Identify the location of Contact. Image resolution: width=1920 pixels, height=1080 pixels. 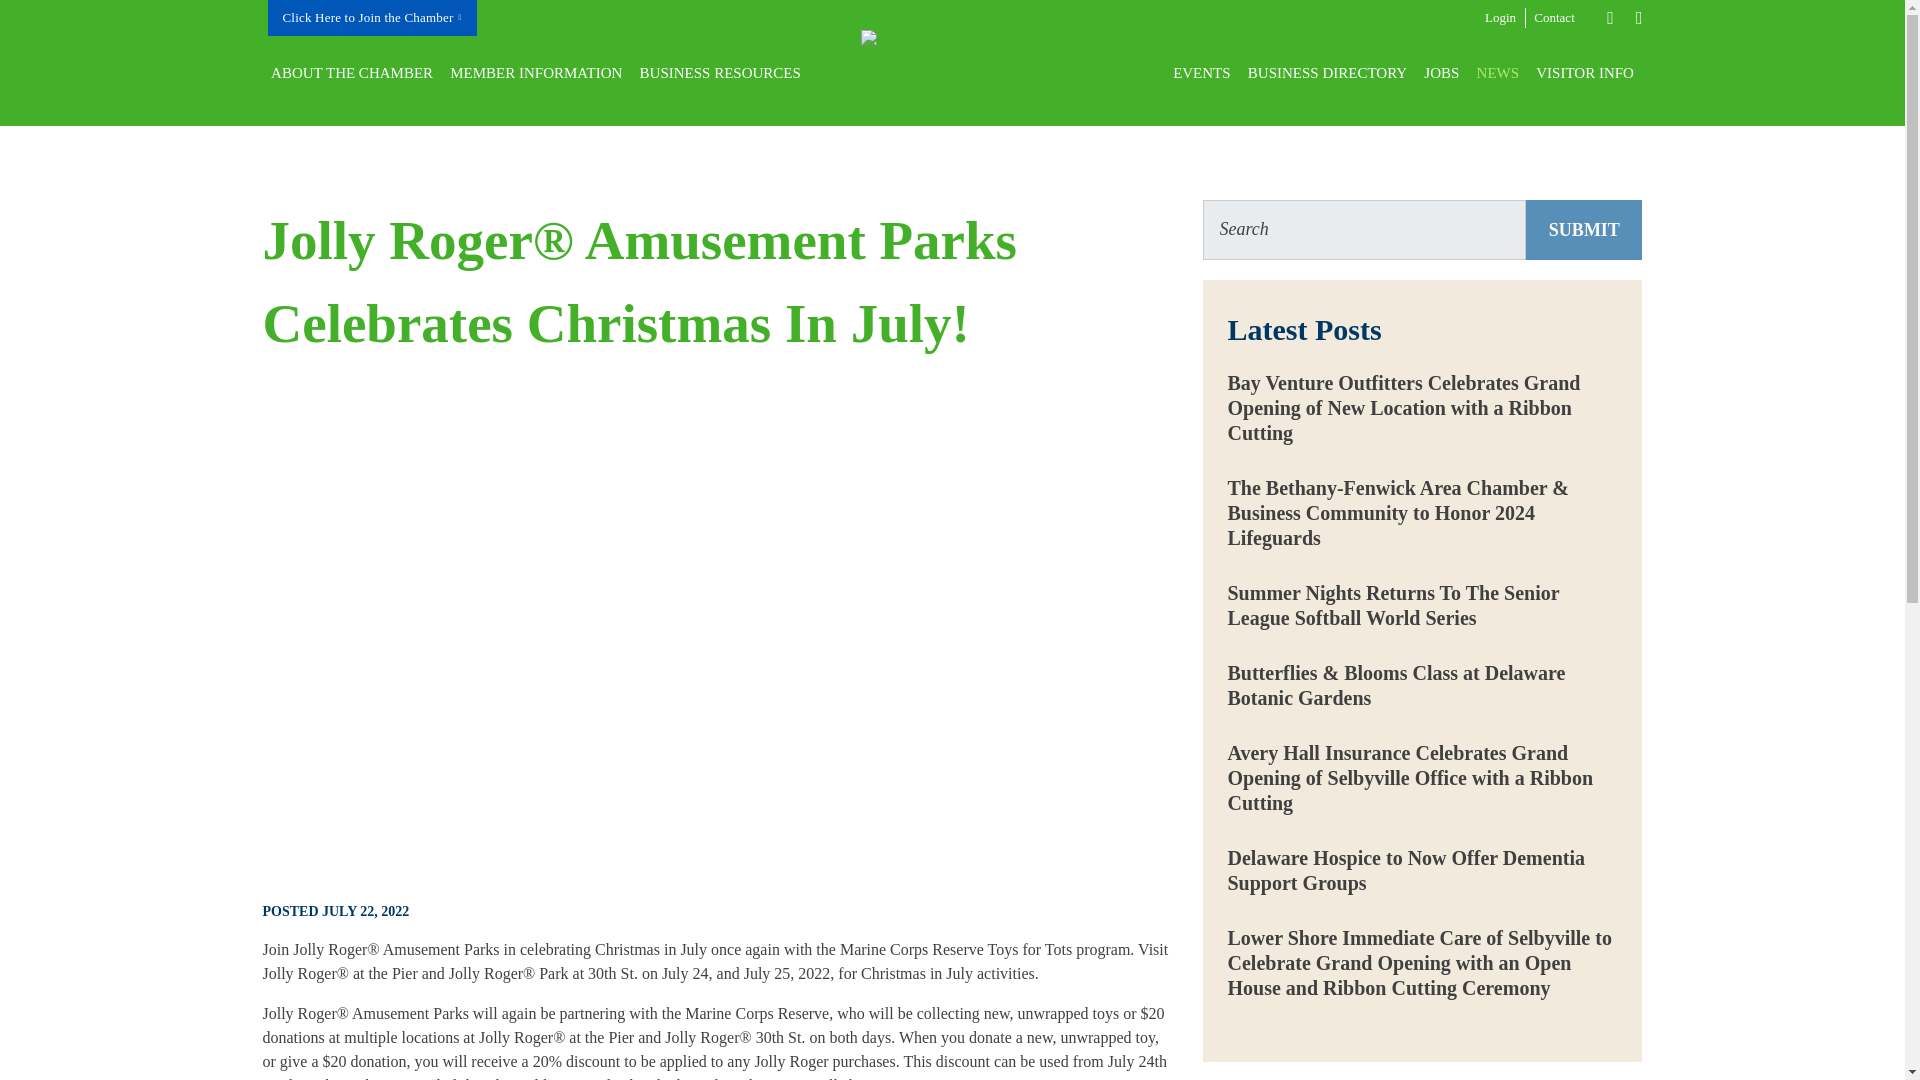
(1555, 18).